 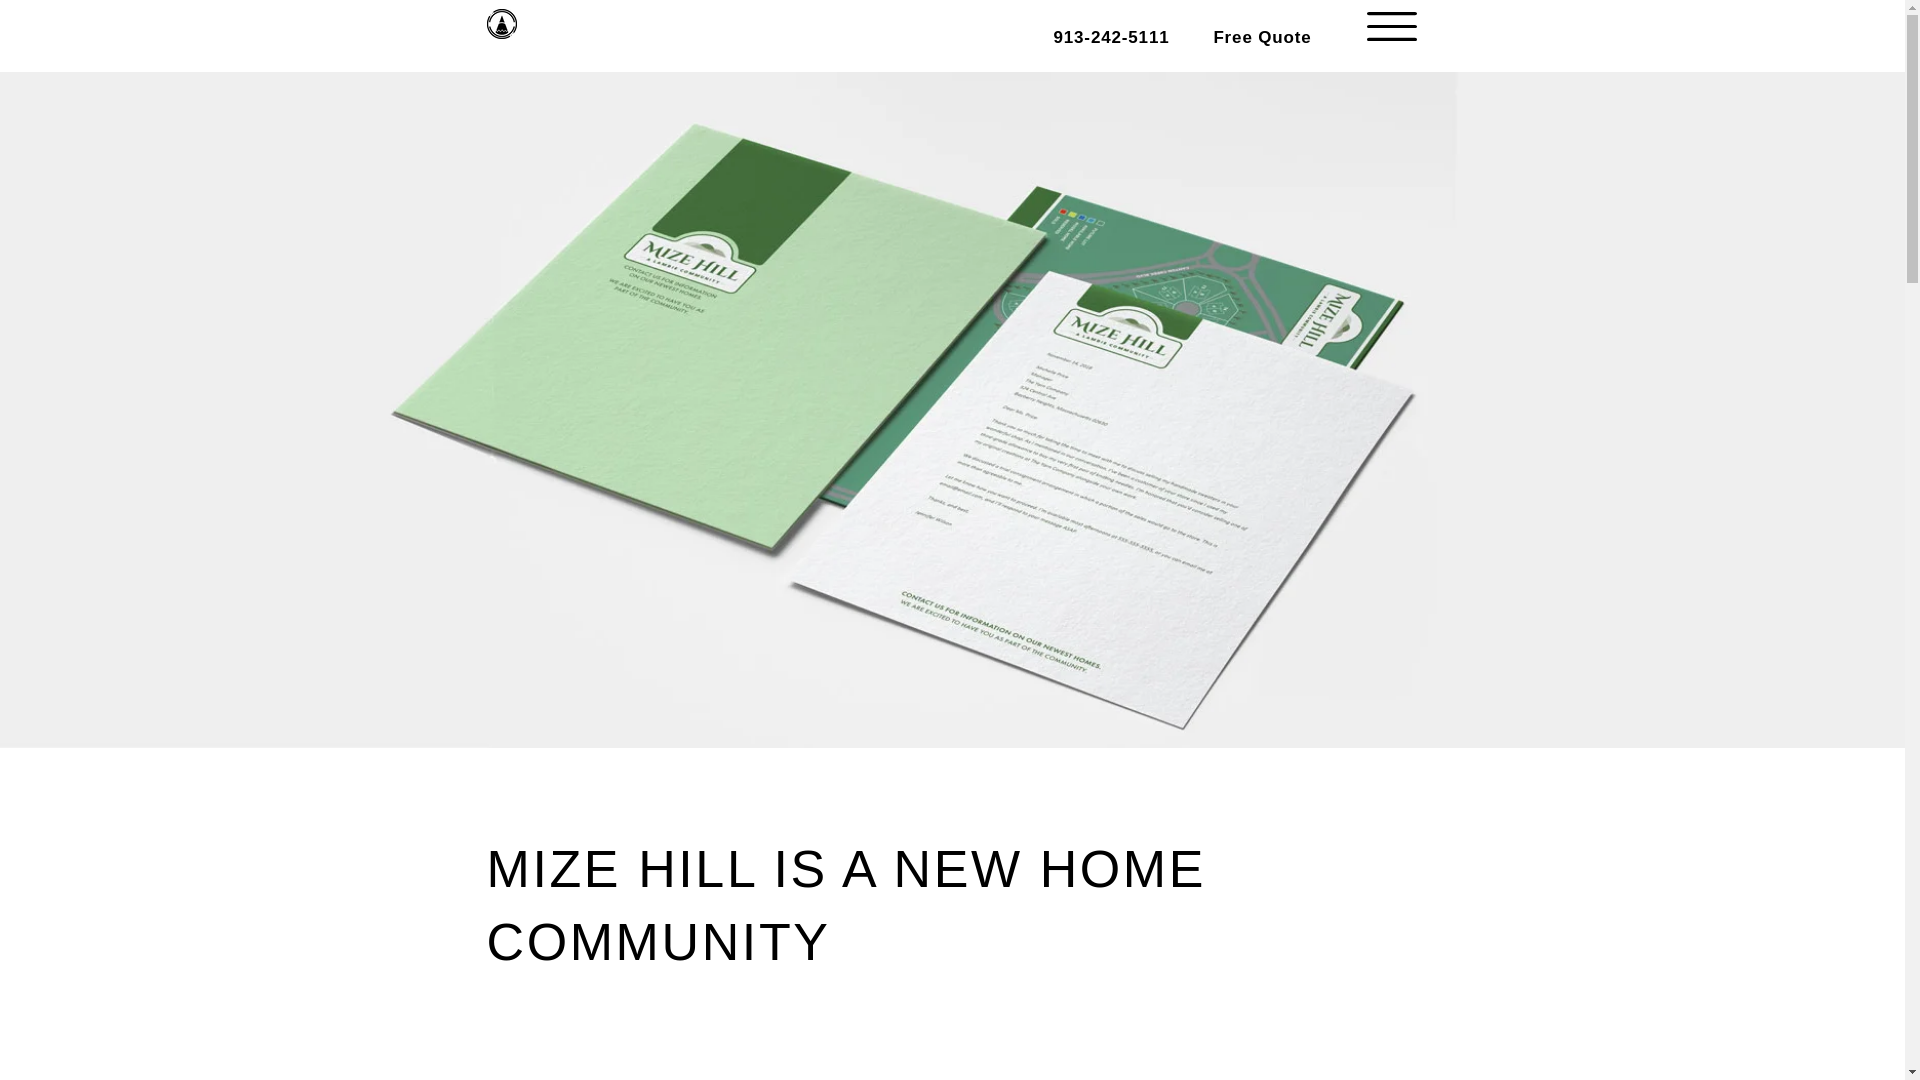 I want to click on 913-242-5111, so click(x=1110, y=27).